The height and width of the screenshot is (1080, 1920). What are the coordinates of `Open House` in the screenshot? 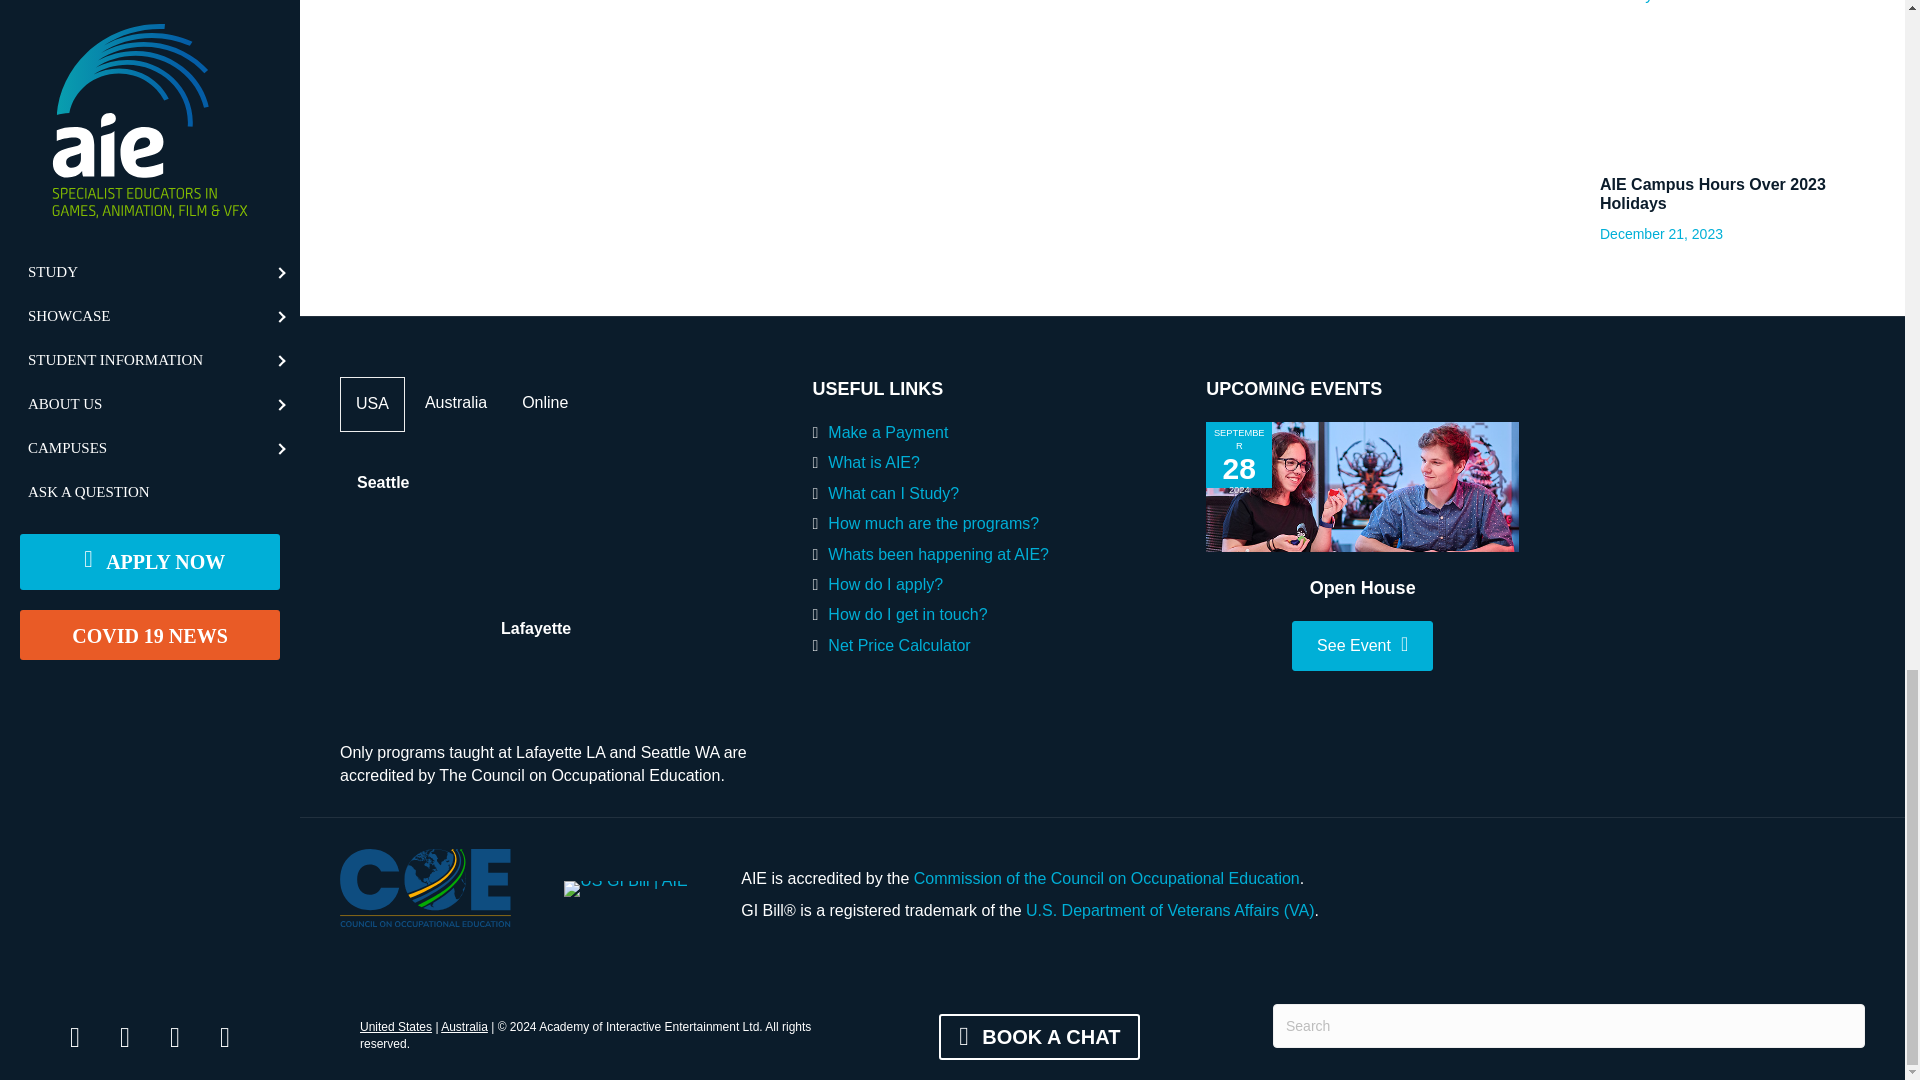 It's located at (1362, 588).